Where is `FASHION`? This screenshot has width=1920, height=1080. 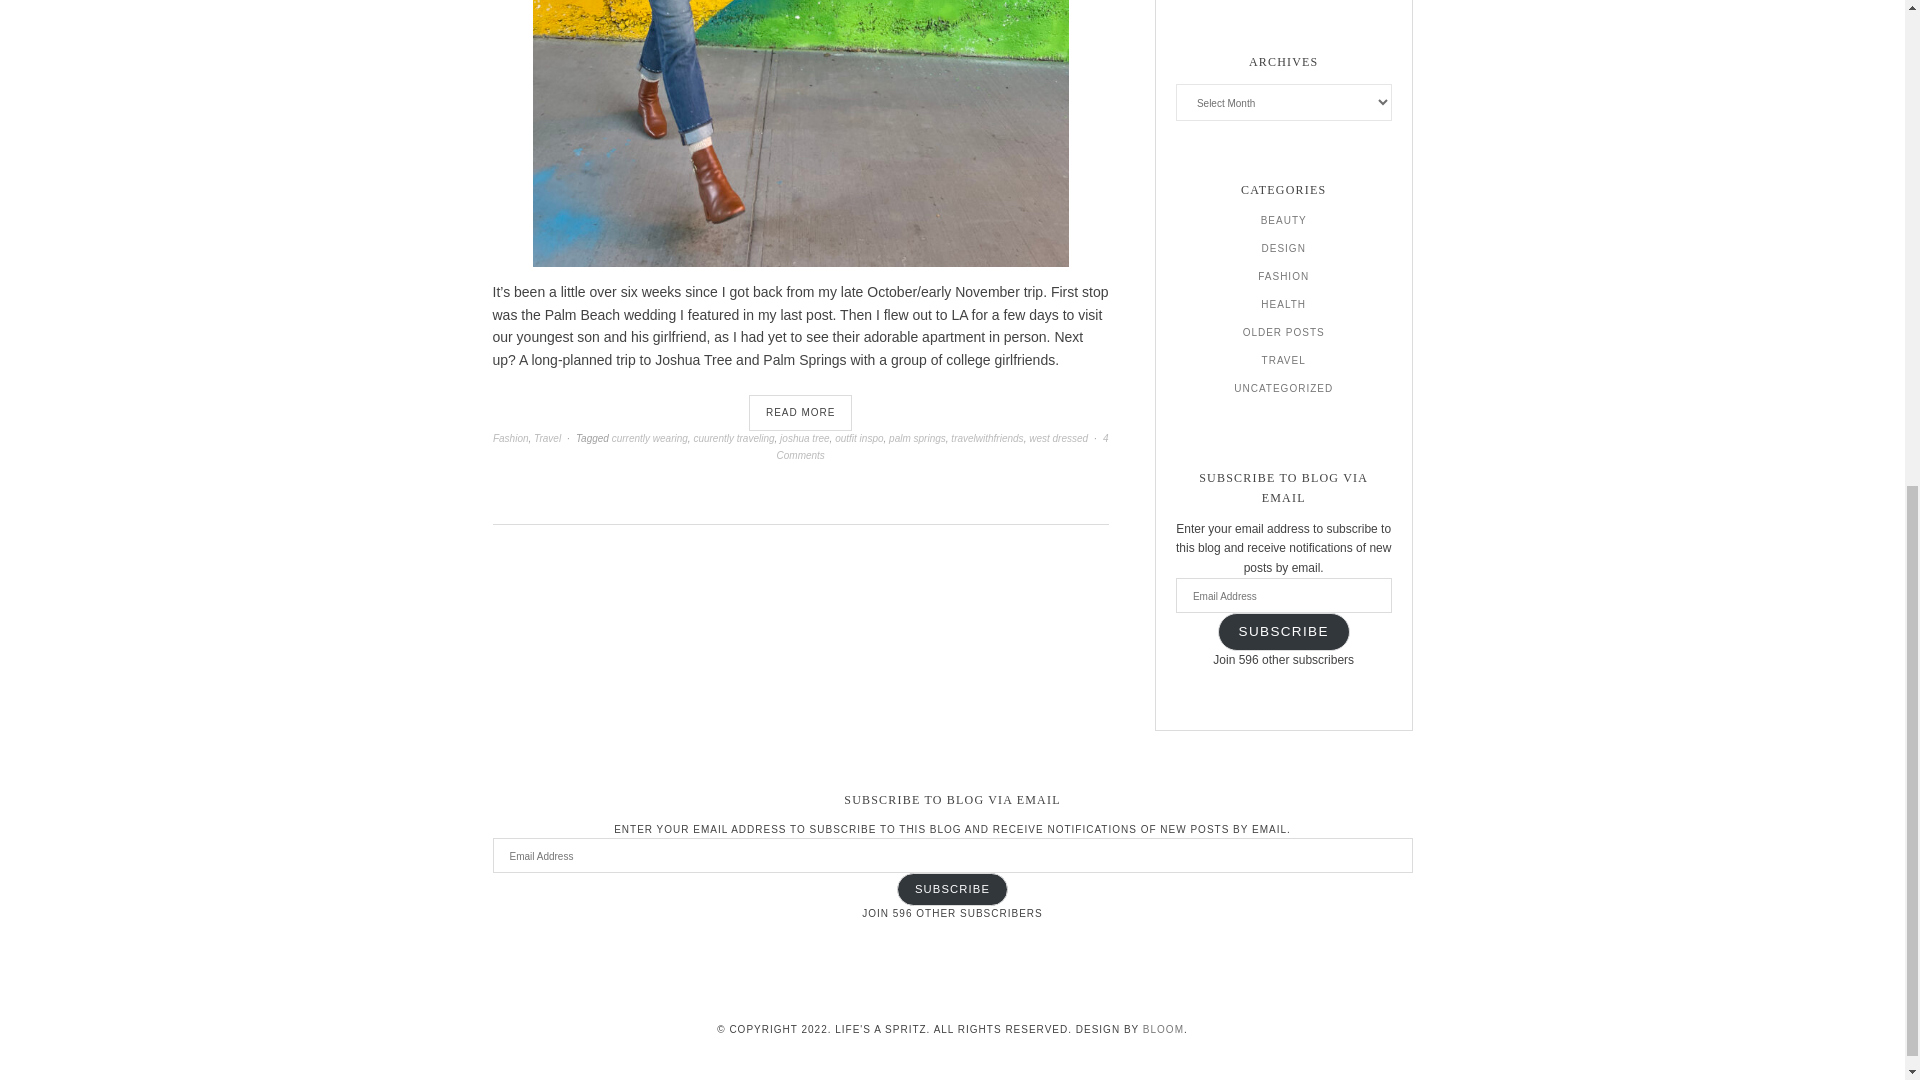 FASHION is located at coordinates (1283, 276).